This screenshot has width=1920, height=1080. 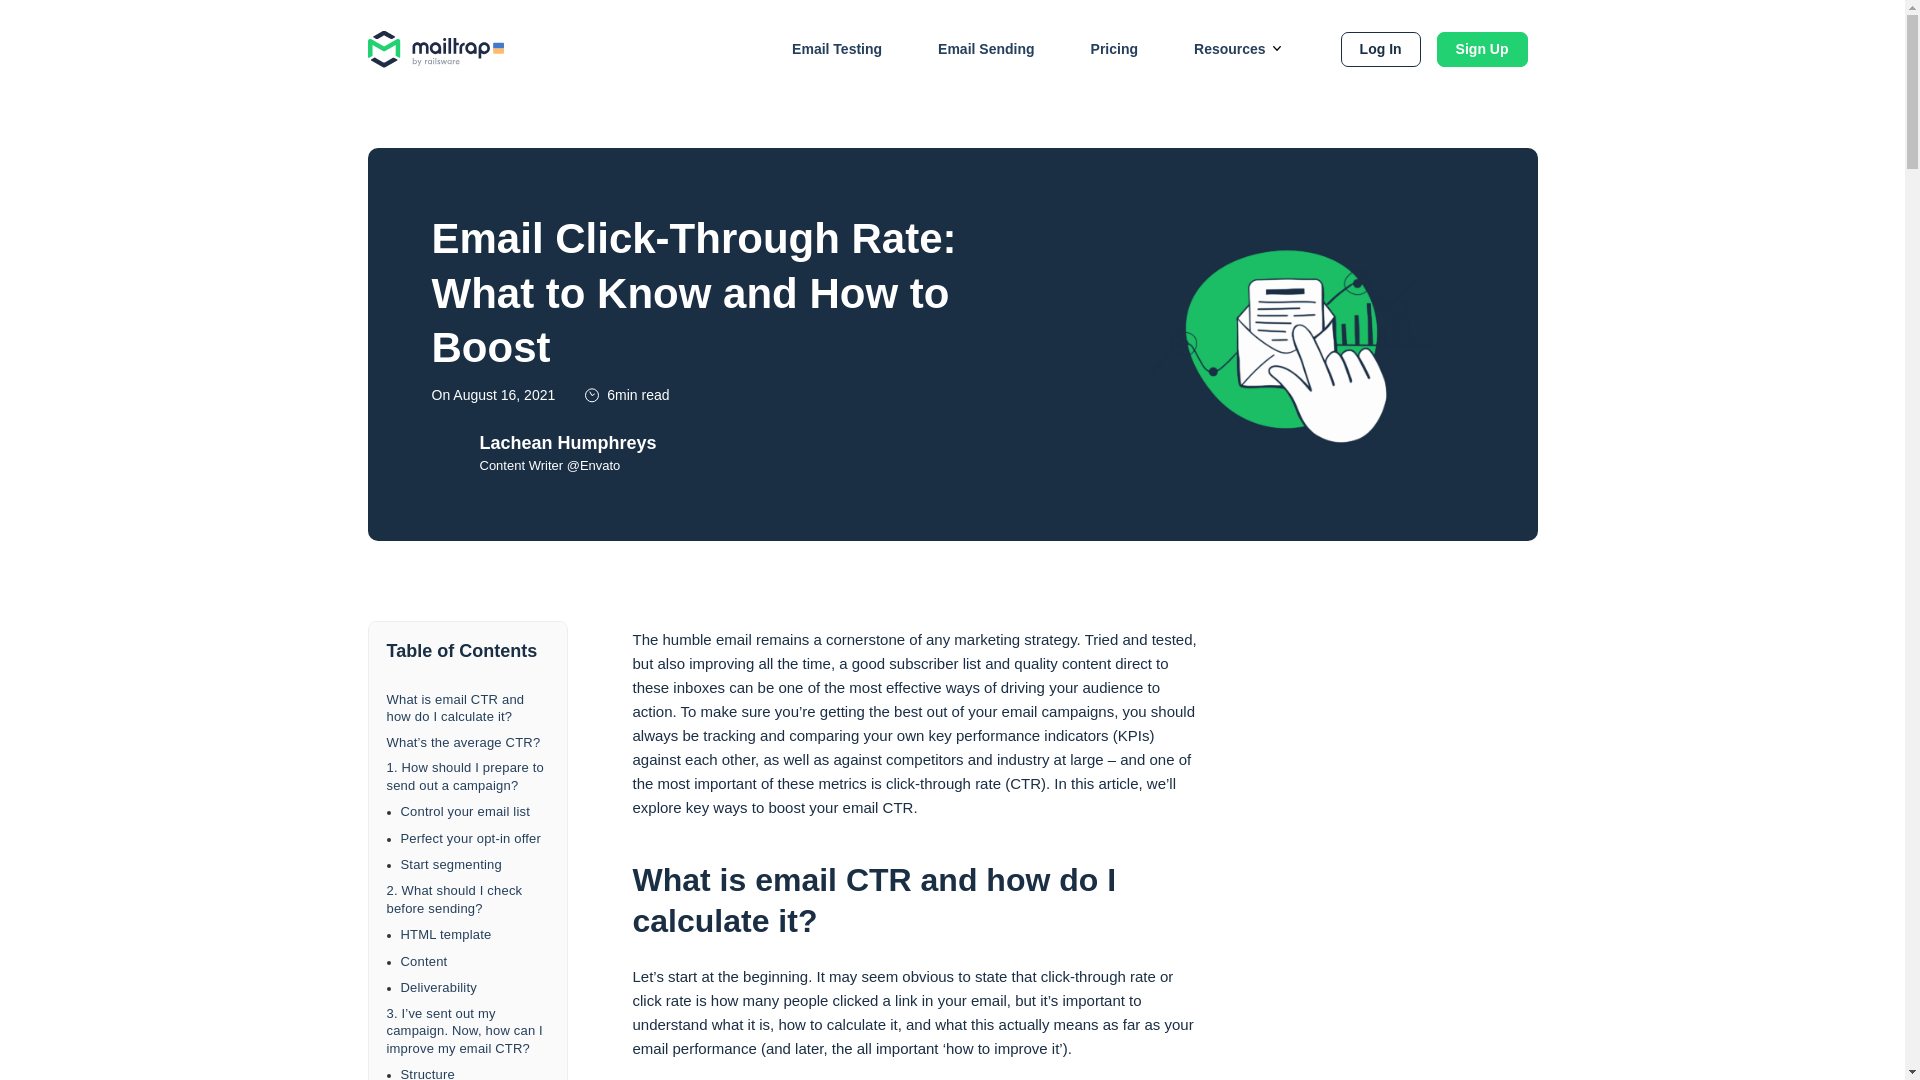 I want to click on Structure, so click(x=473, y=1072).